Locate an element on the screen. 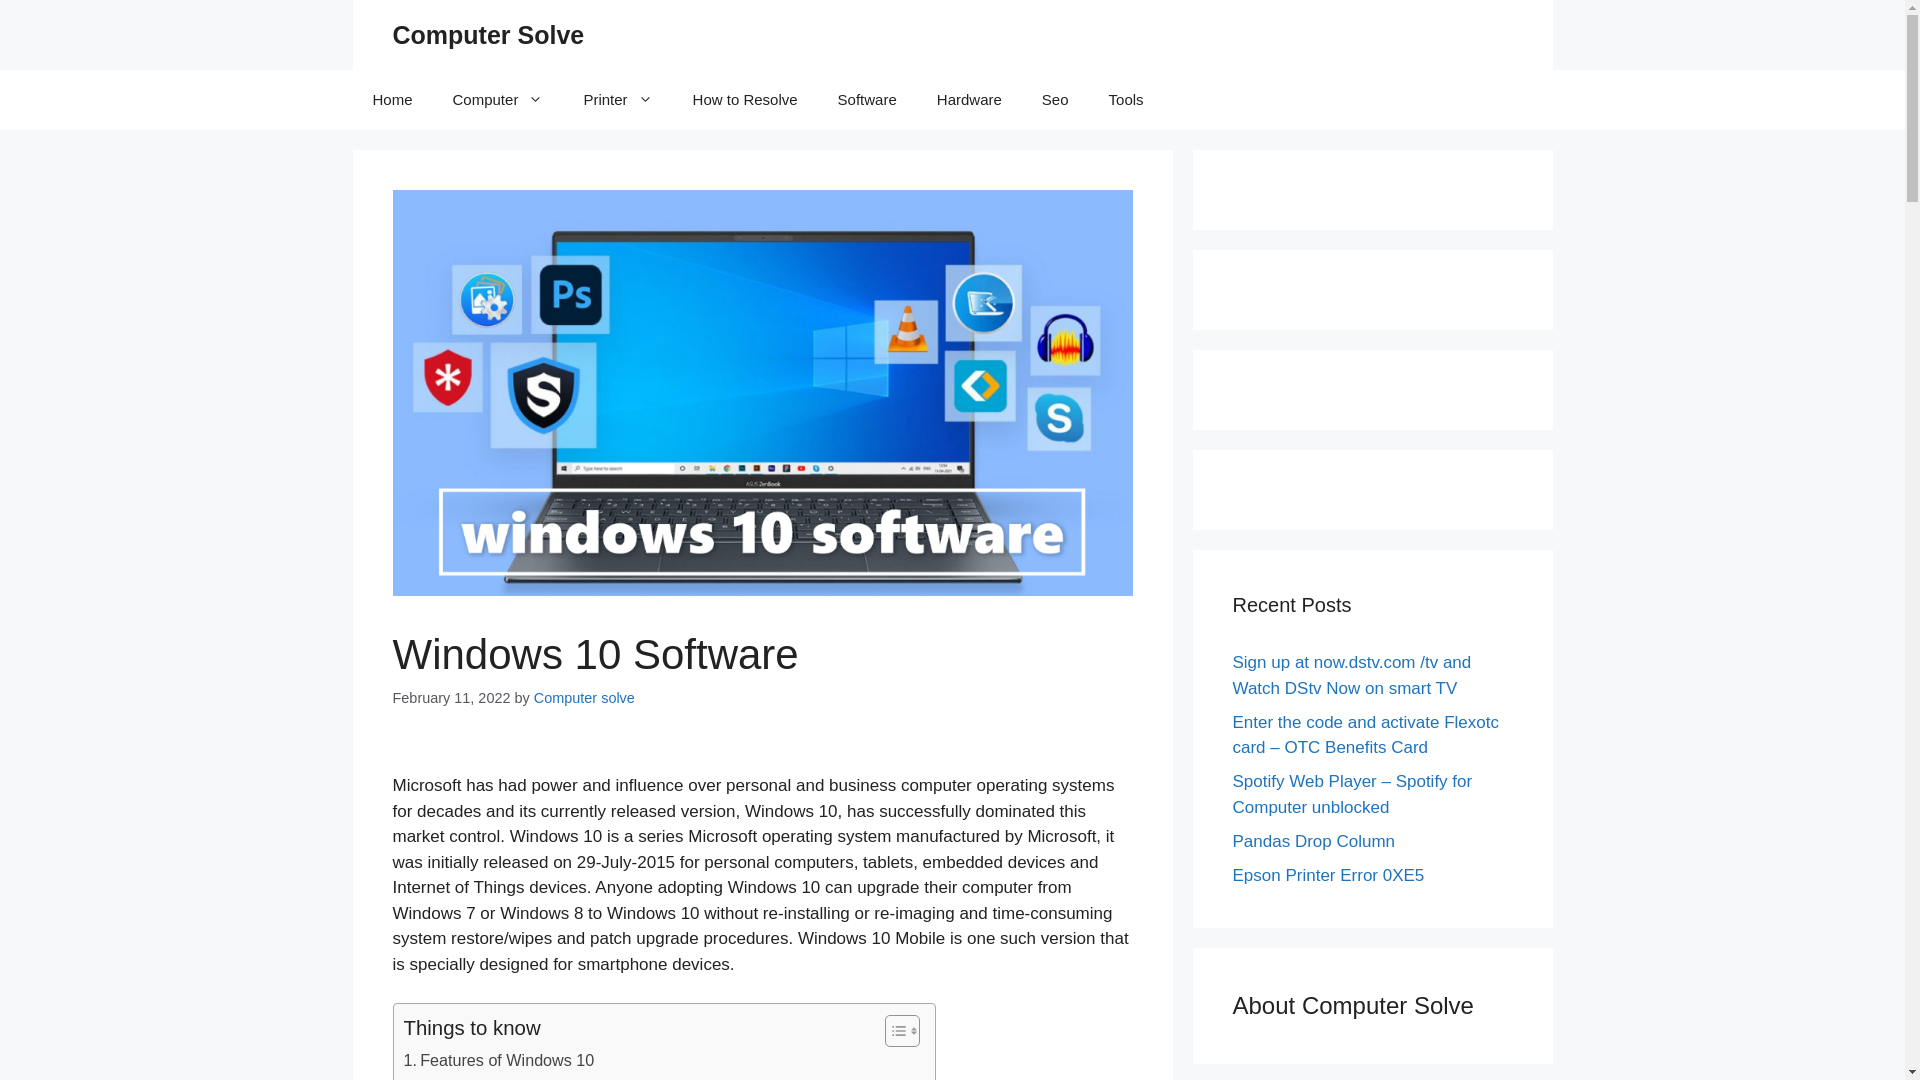 The width and height of the screenshot is (1920, 1080). Features of Windows 10 is located at coordinates (499, 1060).